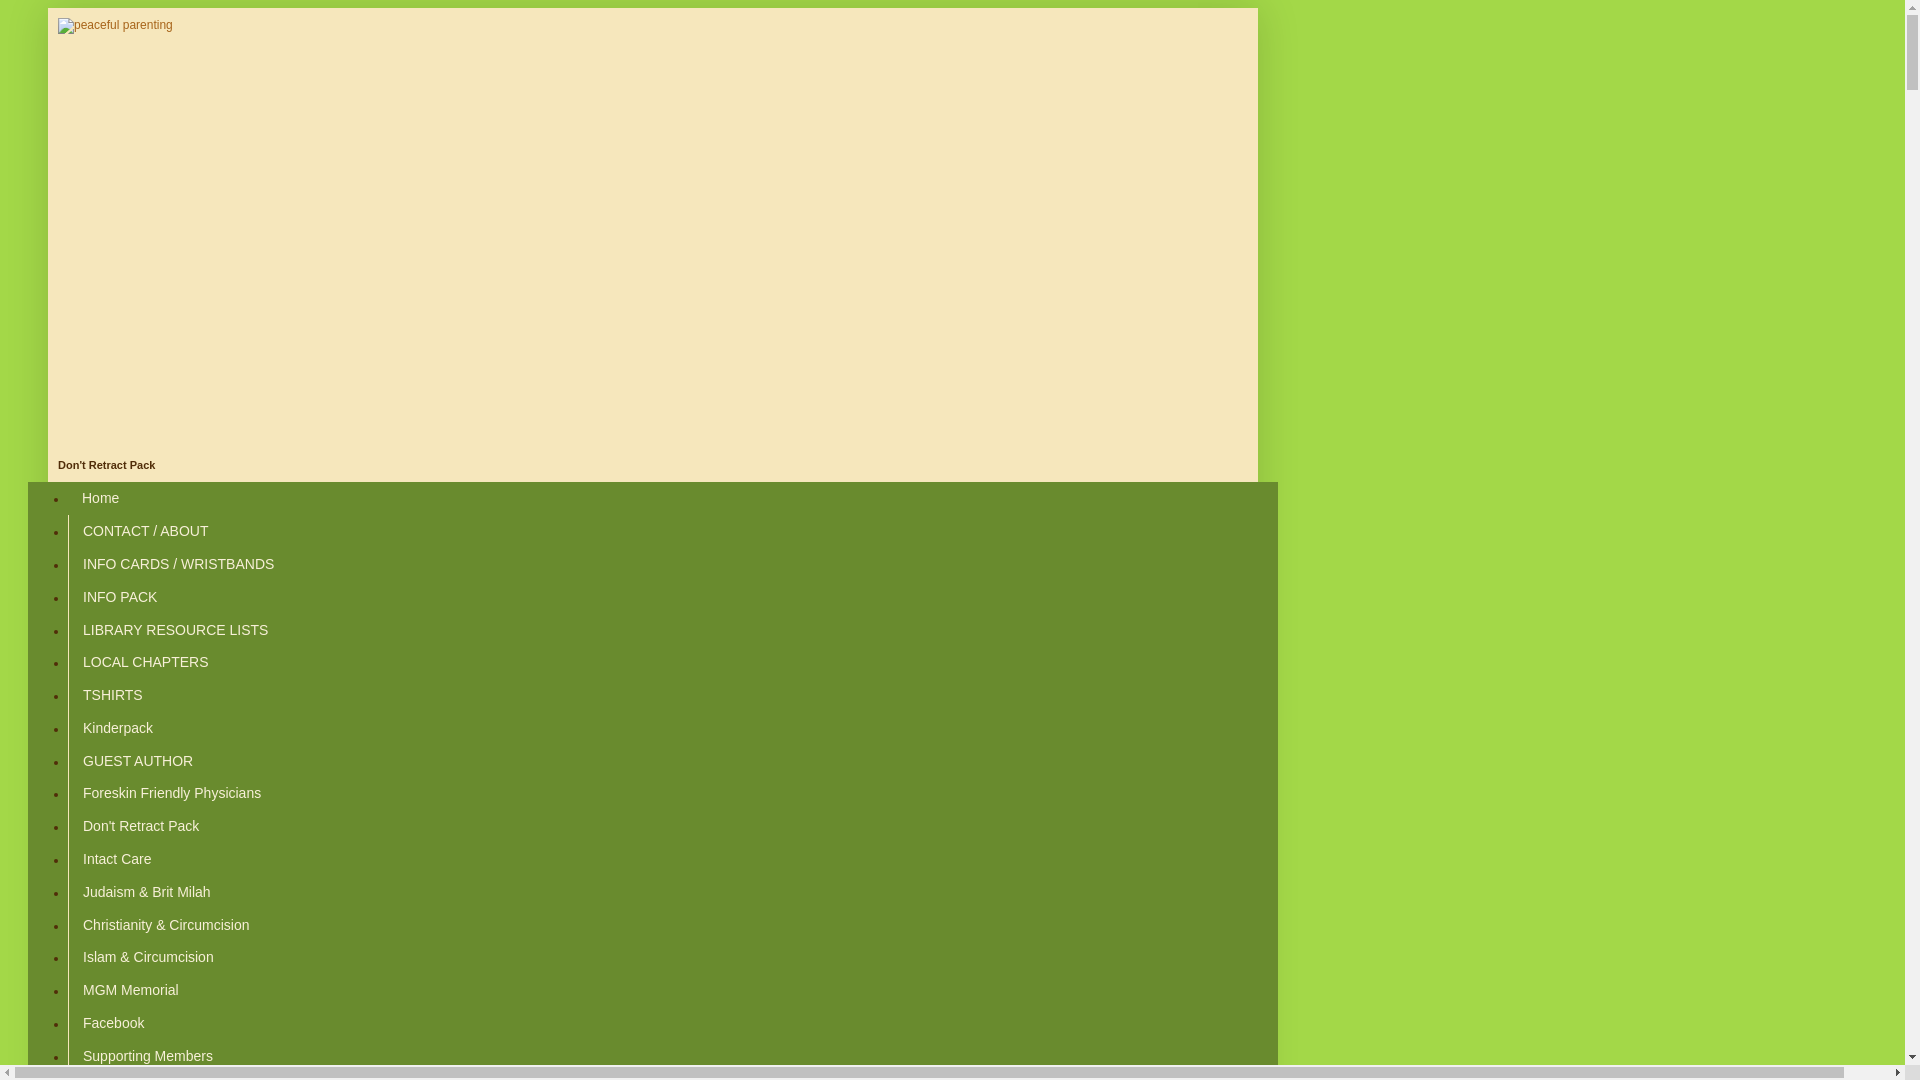 The image size is (1920, 1080). What do you see at coordinates (116, 859) in the screenshot?
I see `Intact Care` at bounding box center [116, 859].